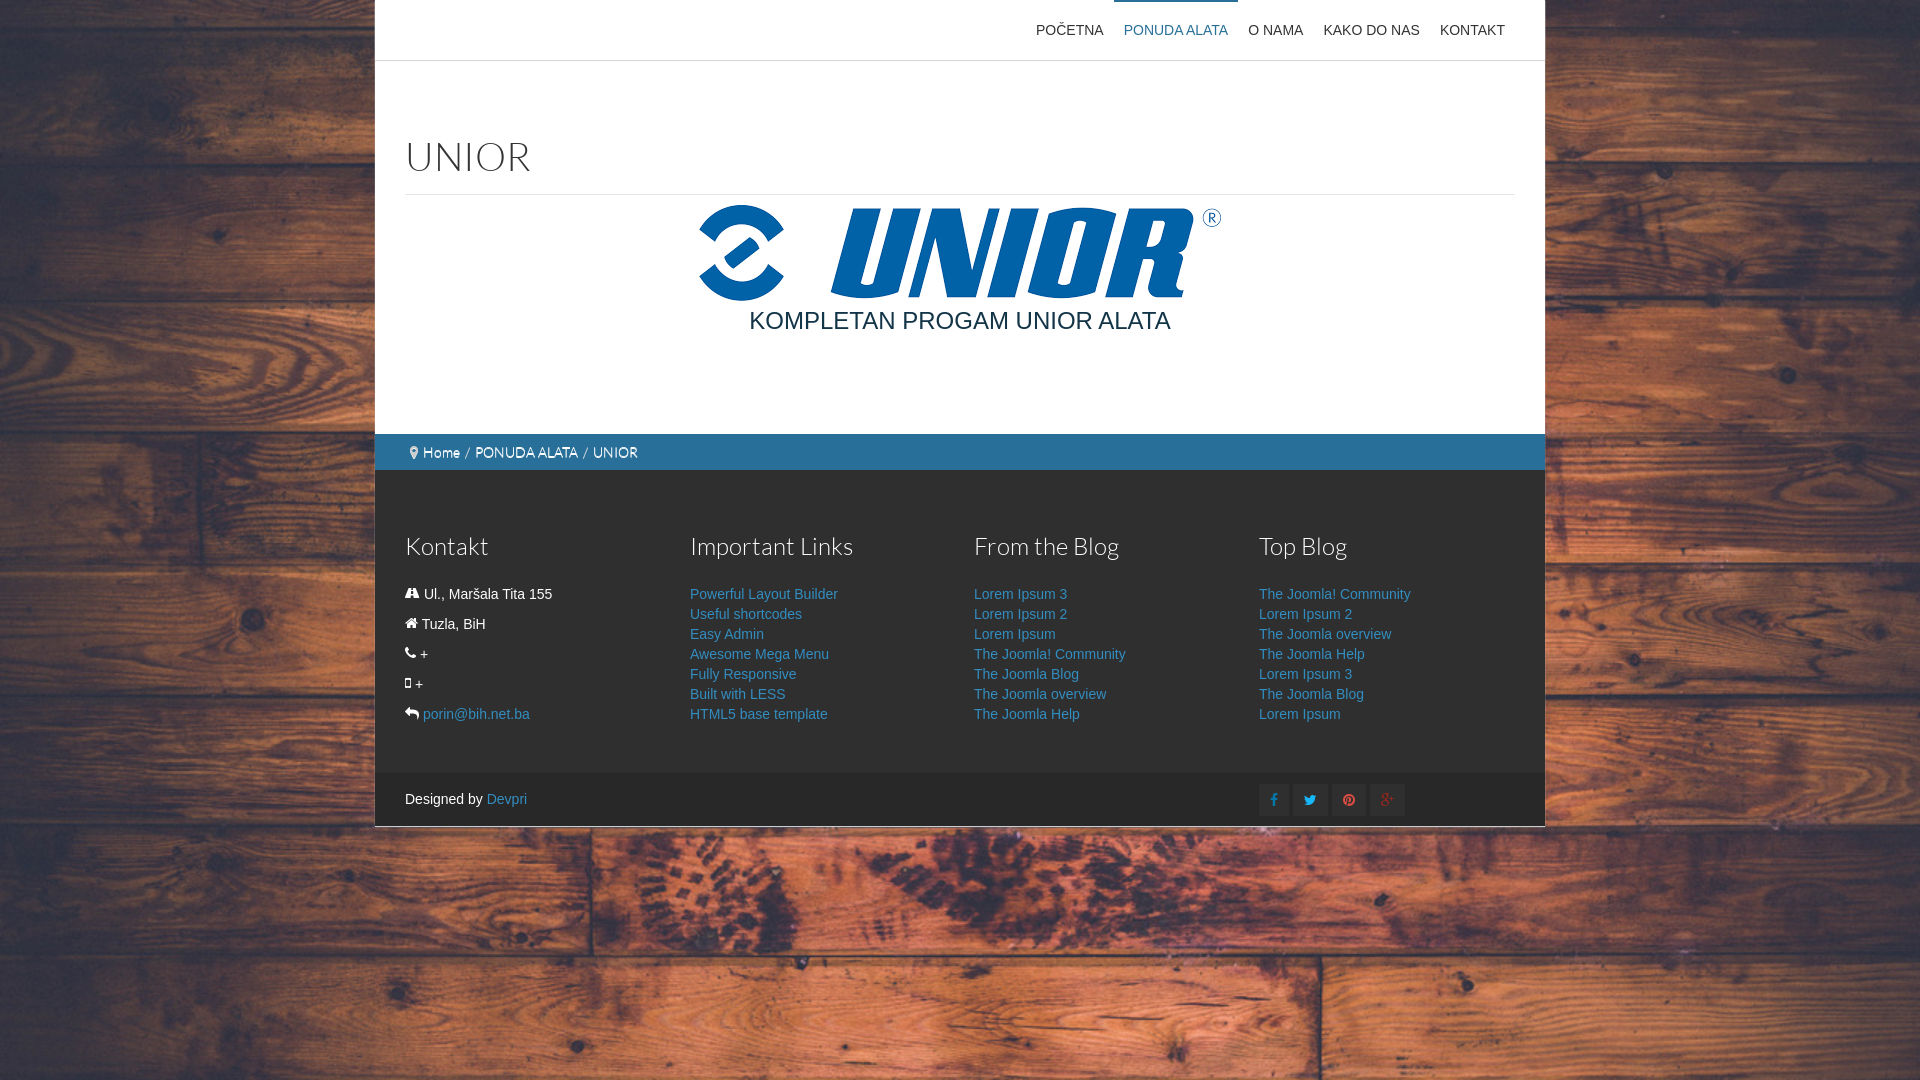 The height and width of the screenshot is (1080, 1920). Describe the element at coordinates (1276, 30) in the screenshot. I see `O NAMA` at that location.